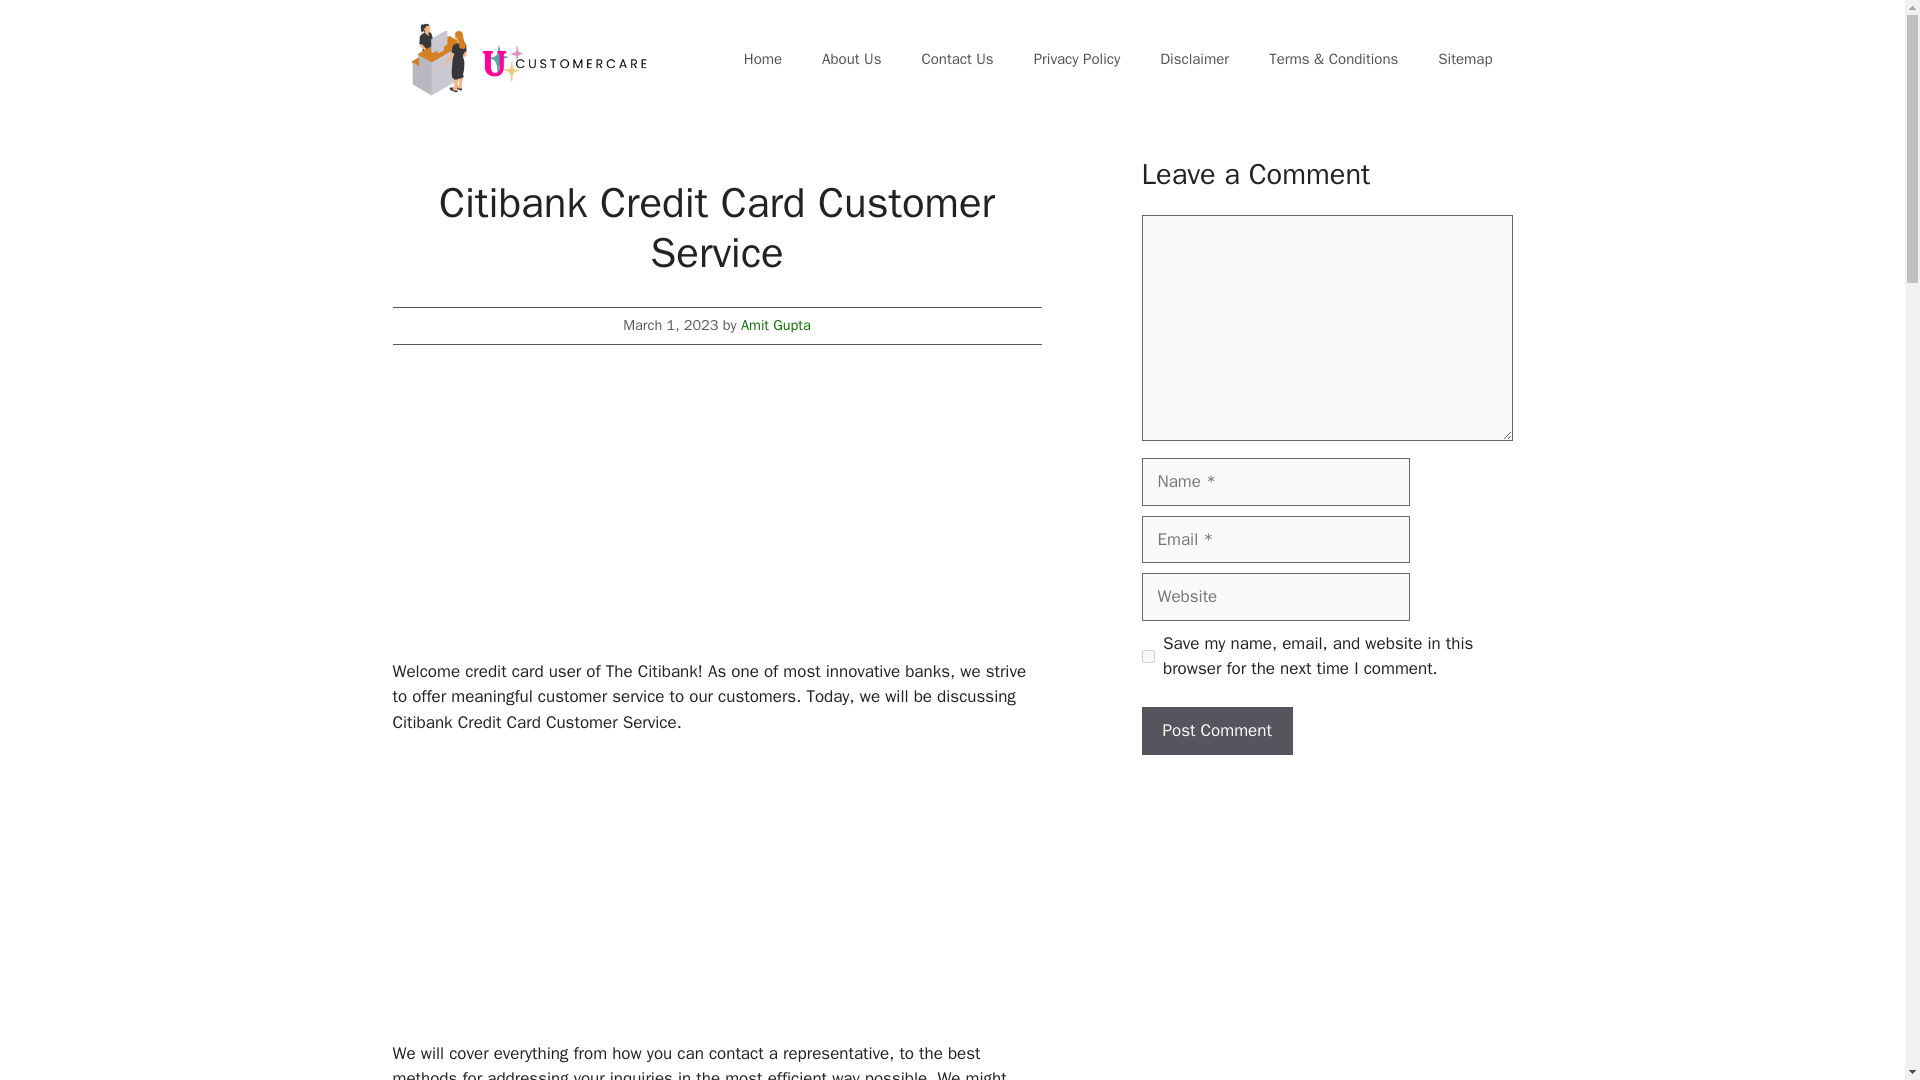 Image resolution: width=1920 pixels, height=1080 pixels. I want to click on Advertisement, so click(716, 518).